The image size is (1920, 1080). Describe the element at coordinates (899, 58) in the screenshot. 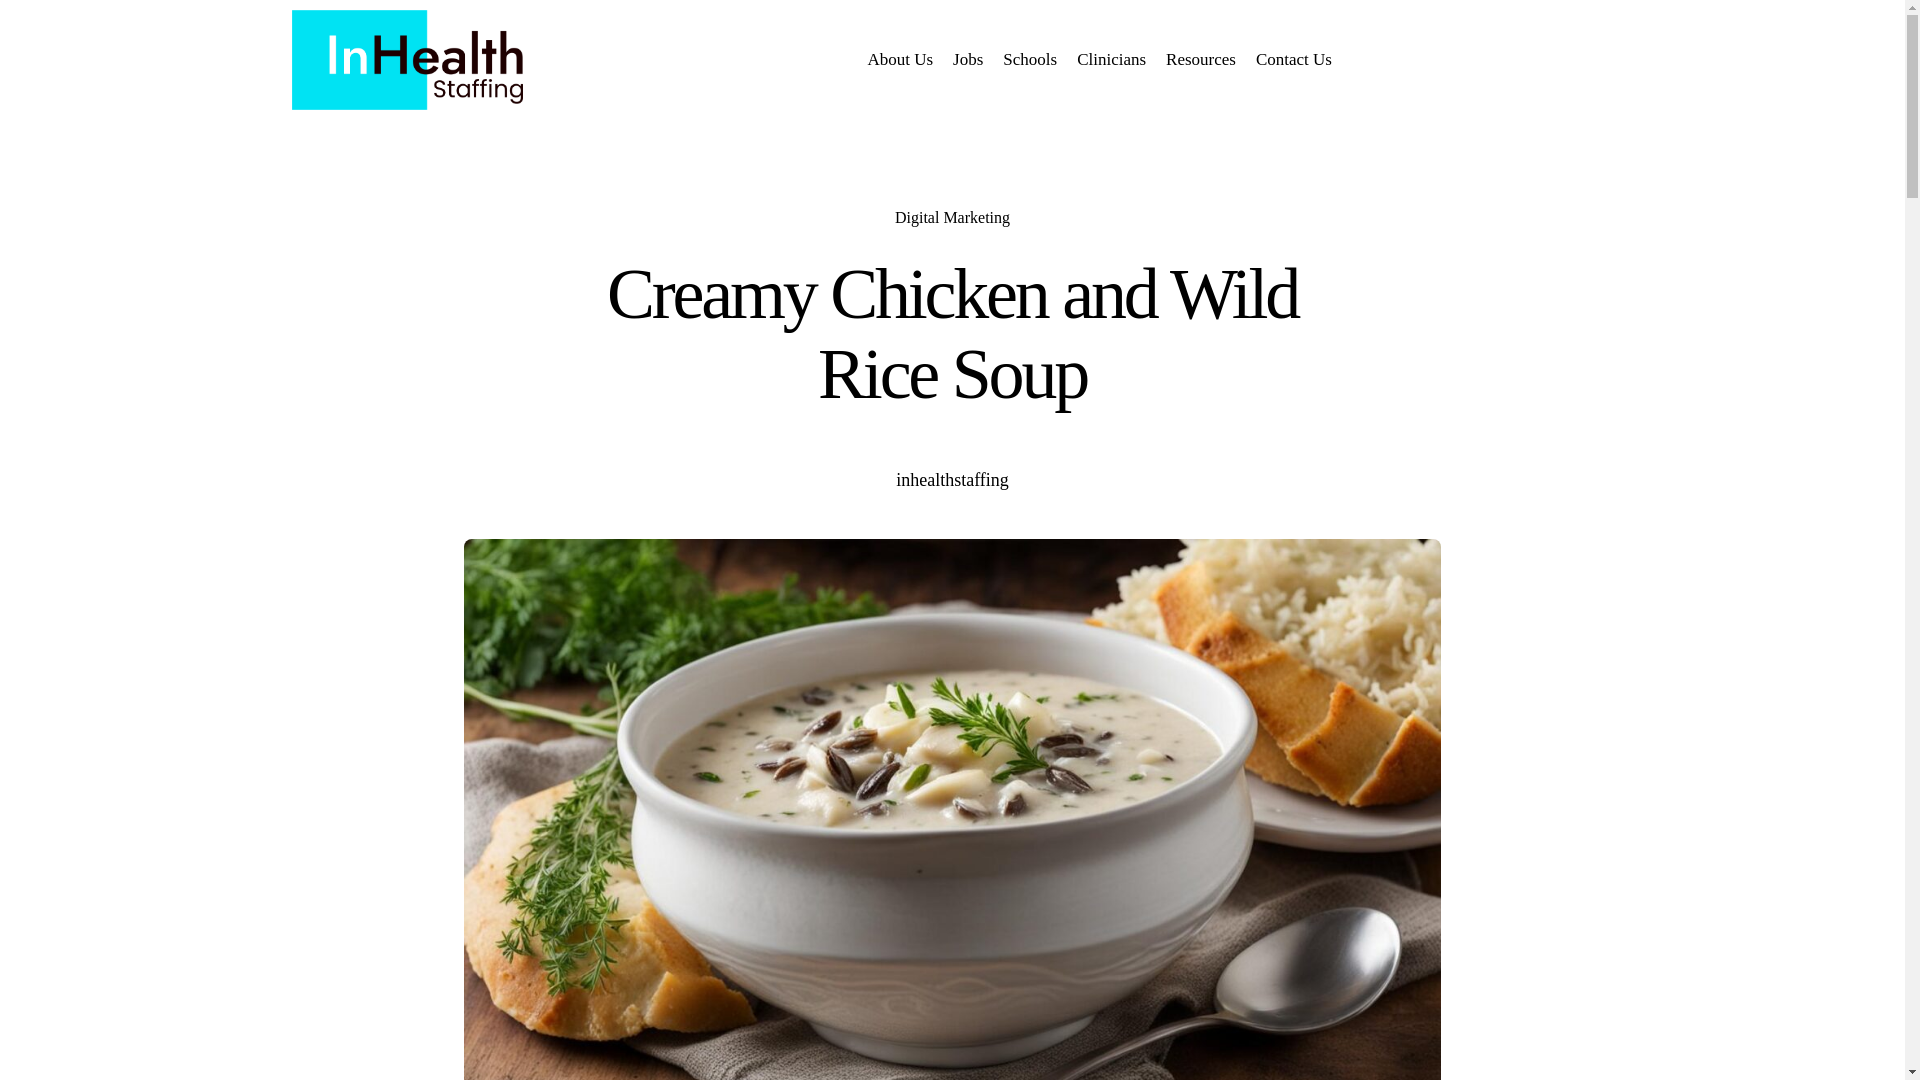

I see `About Us` at that location.